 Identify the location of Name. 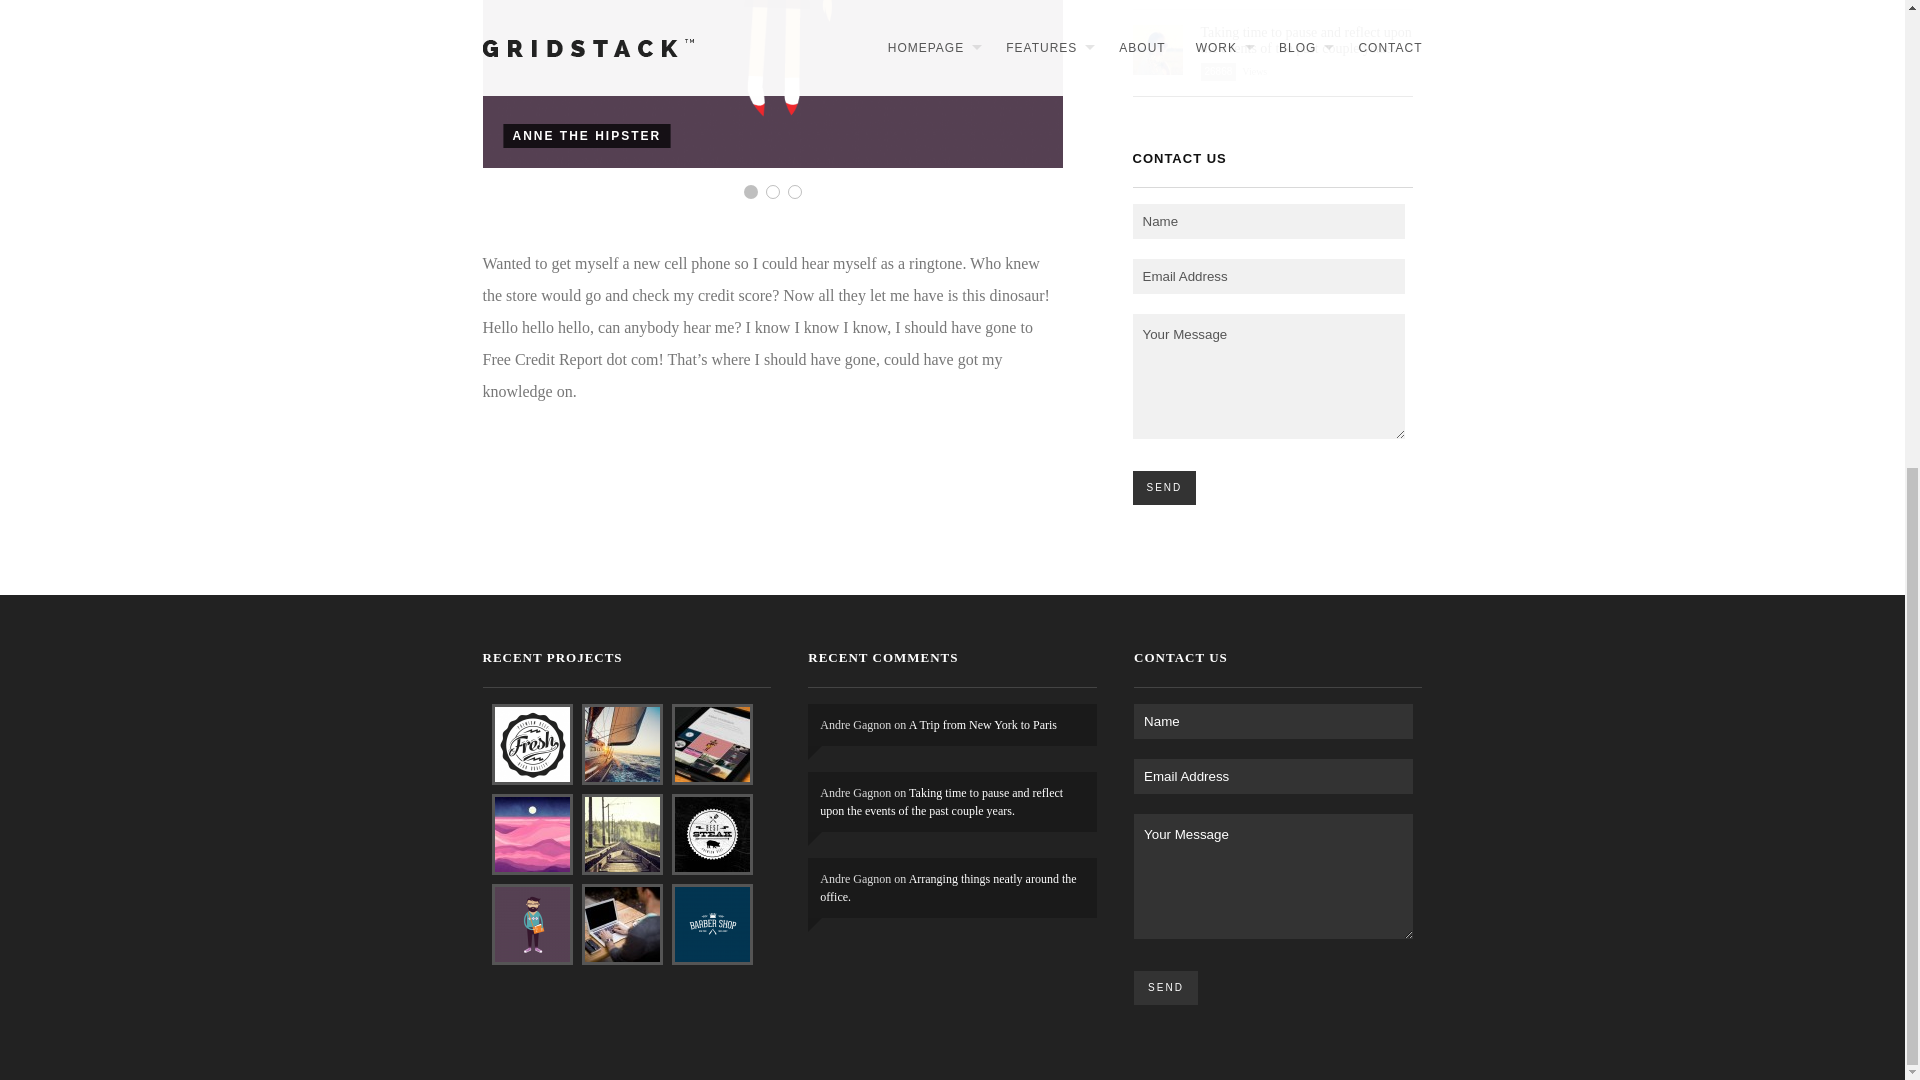
(1268, 221).